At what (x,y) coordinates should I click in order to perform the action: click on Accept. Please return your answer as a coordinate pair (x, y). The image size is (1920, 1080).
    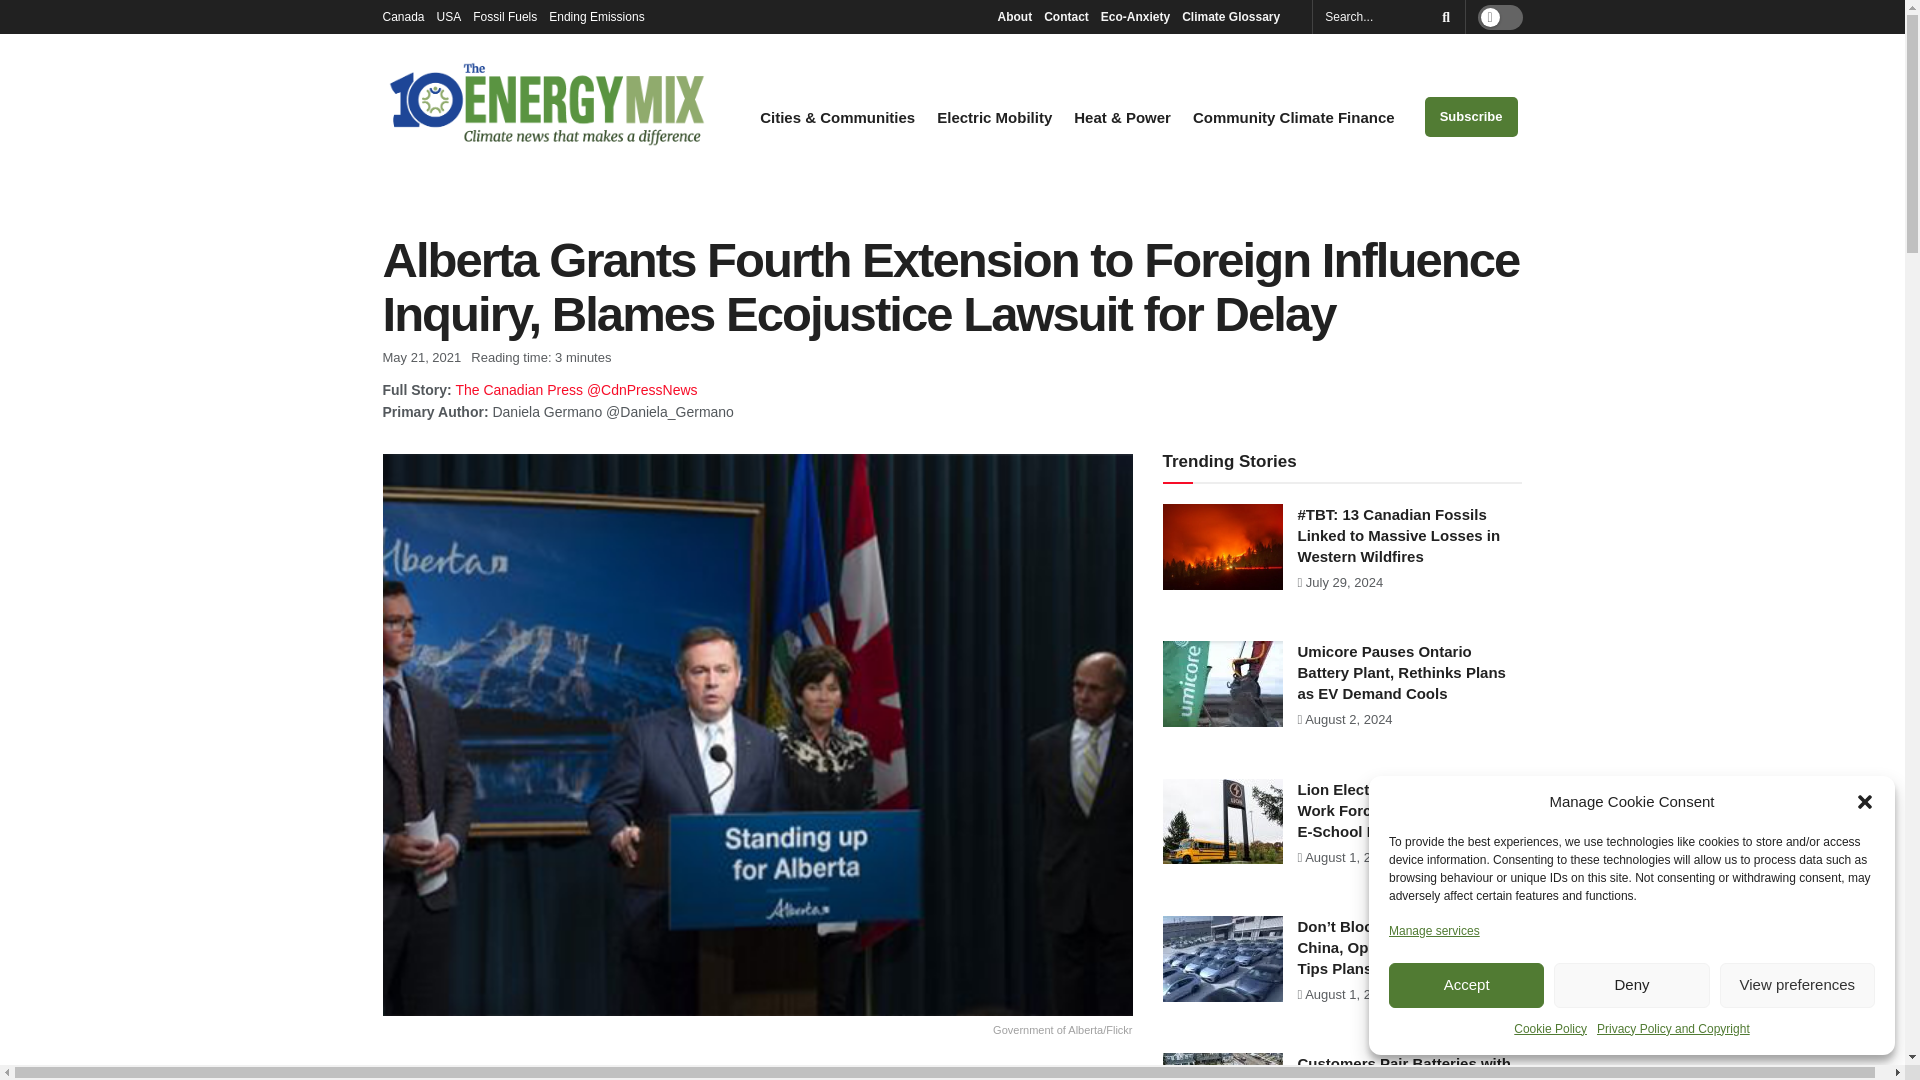
    Looking at the image, I should click on (1466, 985).